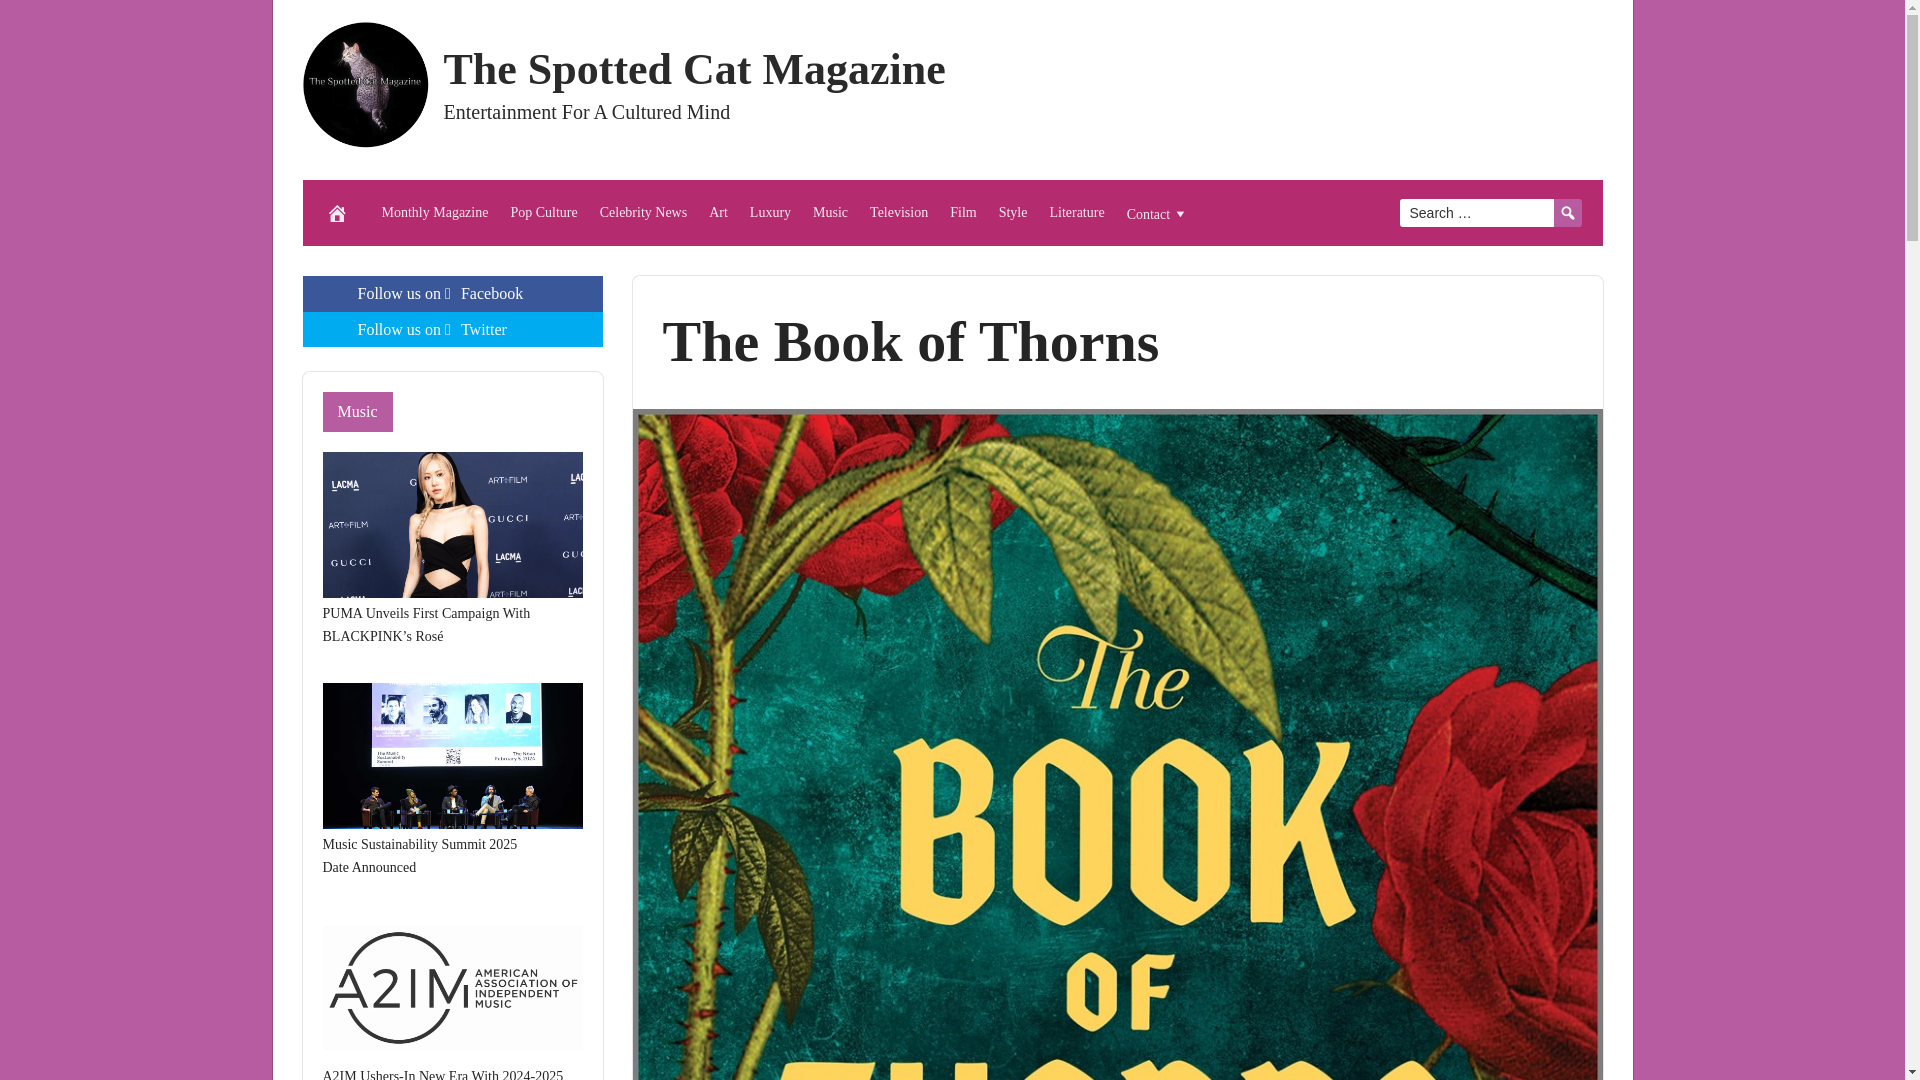 This screenshot has height=1080, width=1920. Describe the element at coordinates (1158, 213) in the screenshot. I see `Contact` at that location.